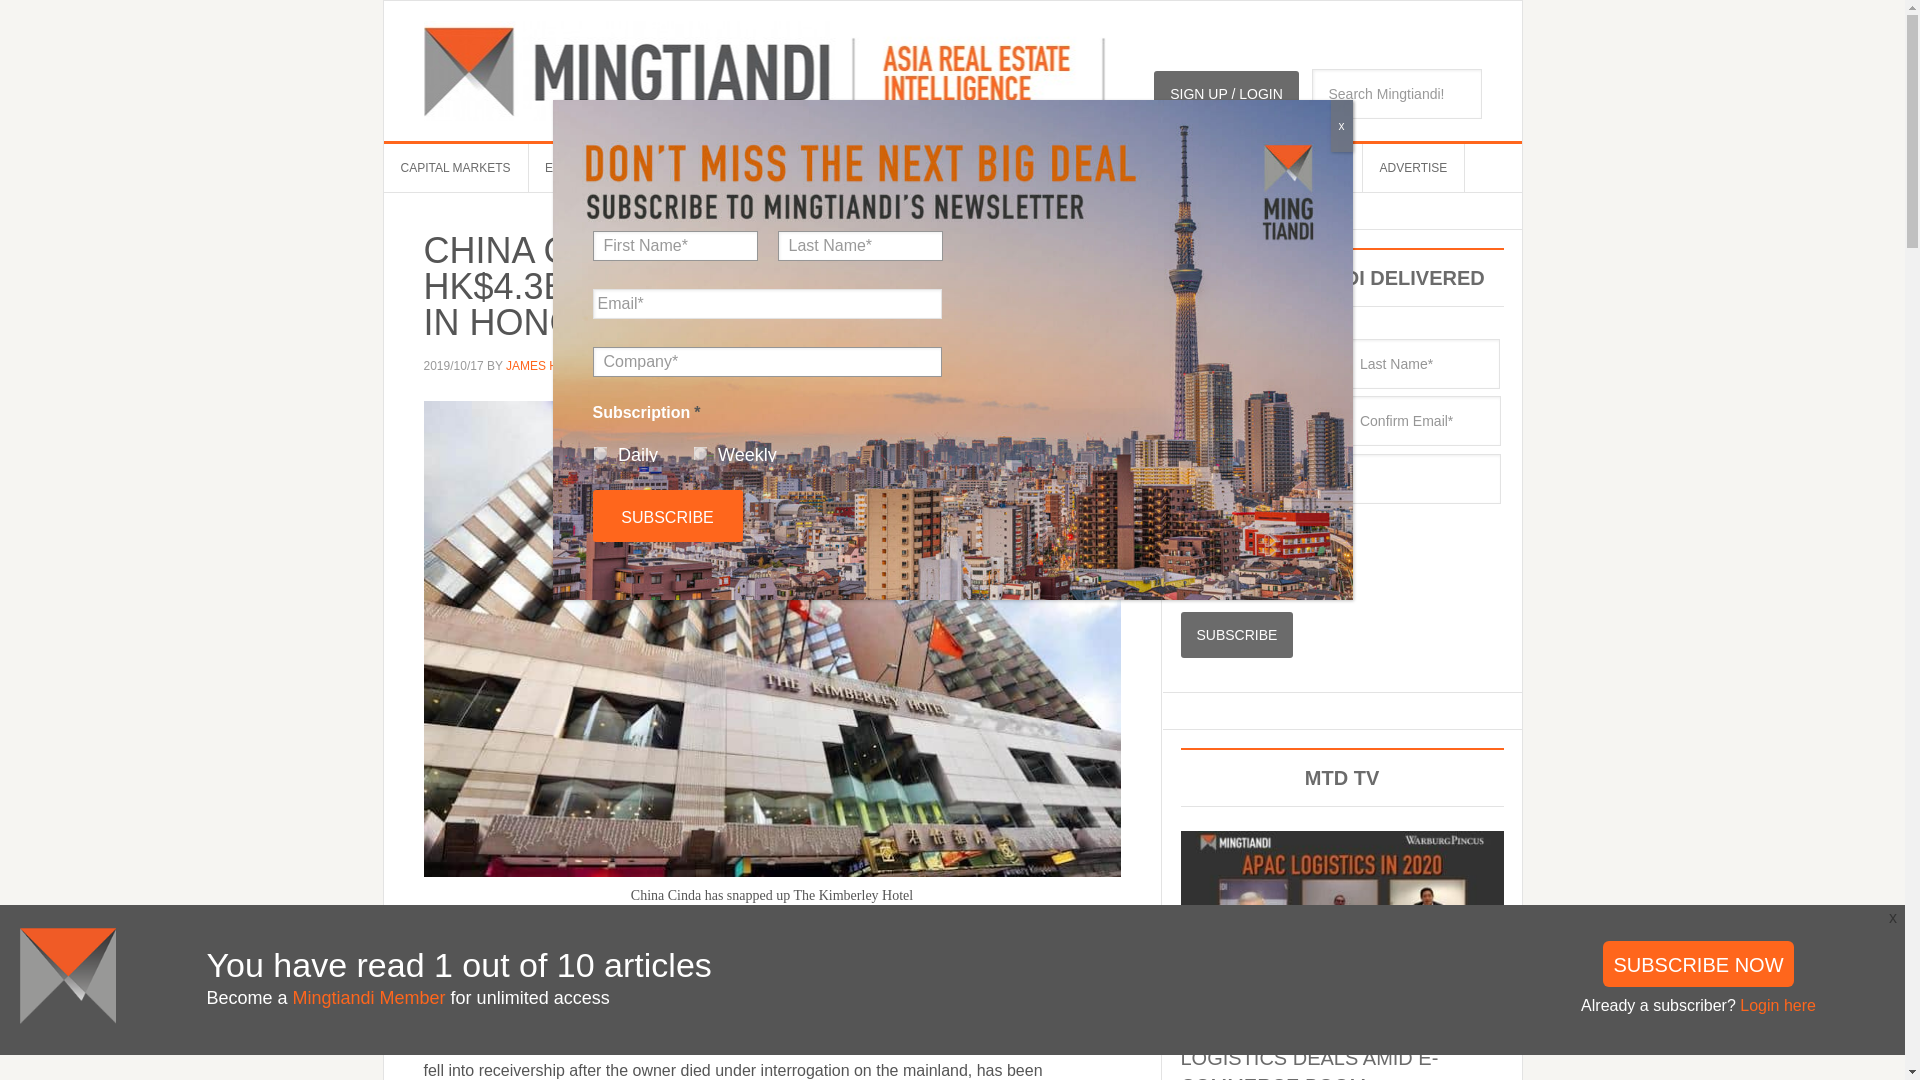 Image resolution: width=1920 pixels, height=1080 pixels. Describe the element at coordinates (1061, 168) in the screenshot. I see `ASIA OUTBOUND` at that location.